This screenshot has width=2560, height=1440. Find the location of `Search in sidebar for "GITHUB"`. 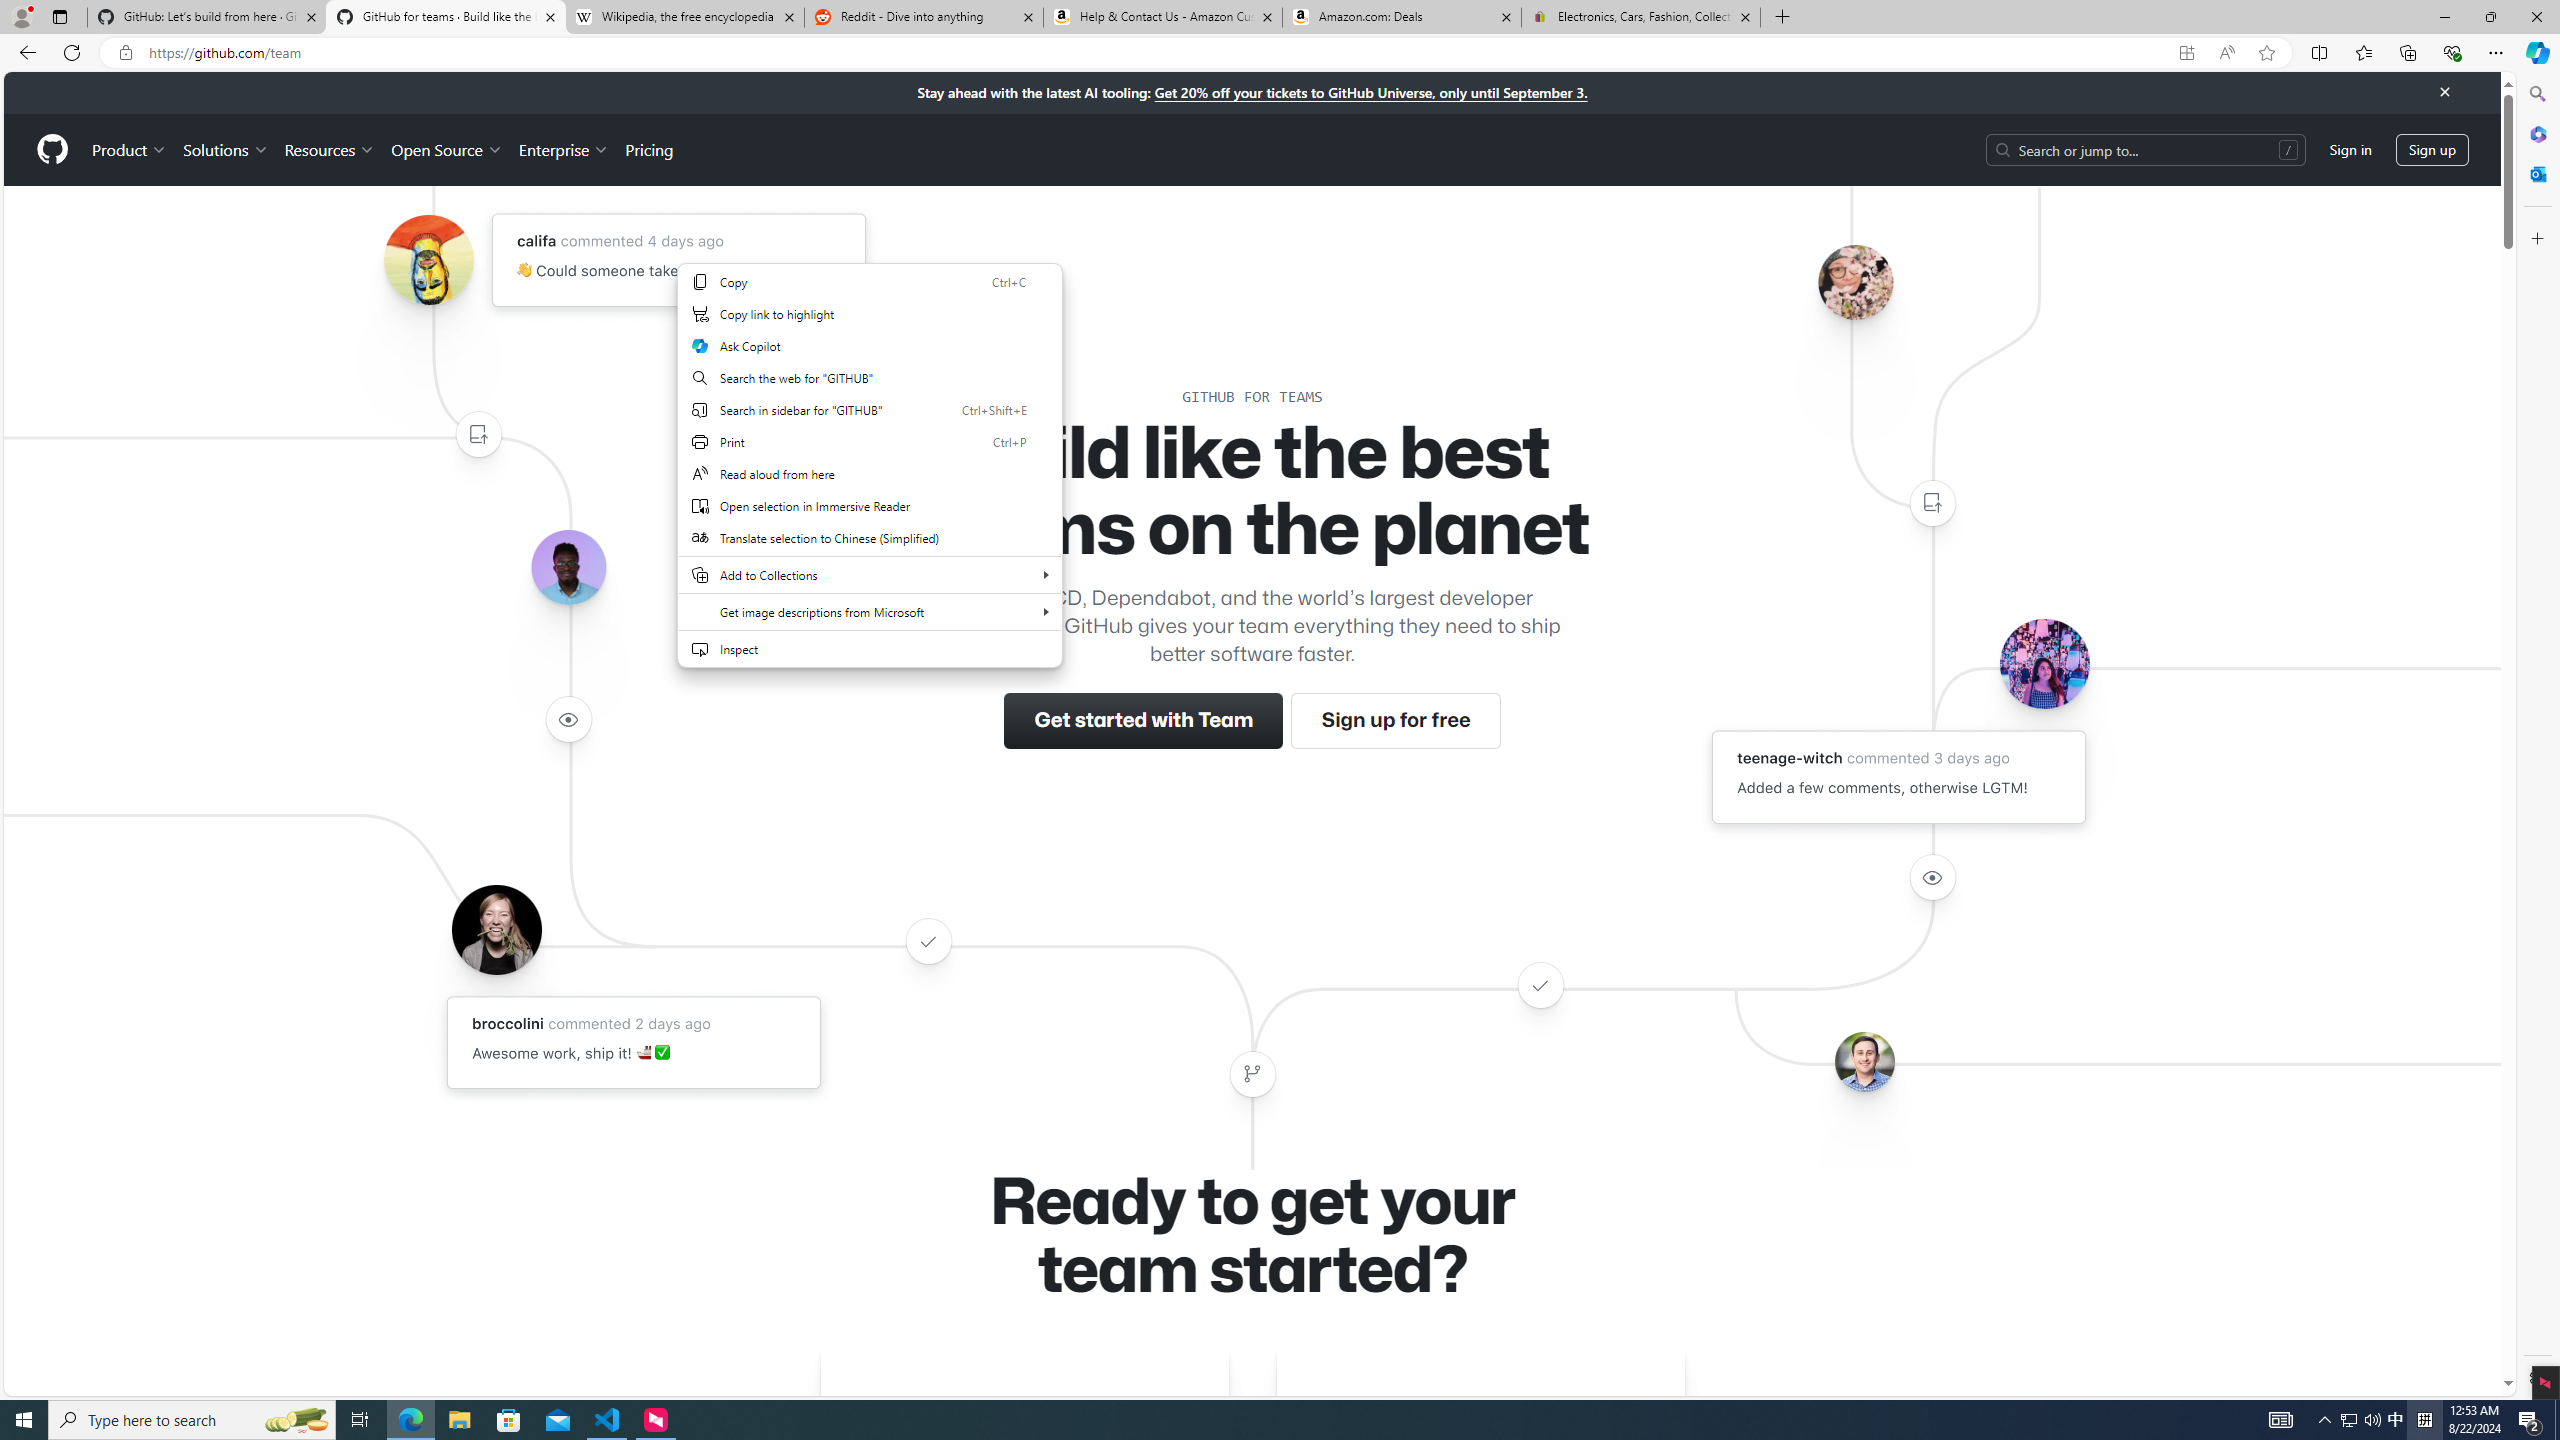

Search in sidebar for "GITHUB" is located at coordinates (870, 410).